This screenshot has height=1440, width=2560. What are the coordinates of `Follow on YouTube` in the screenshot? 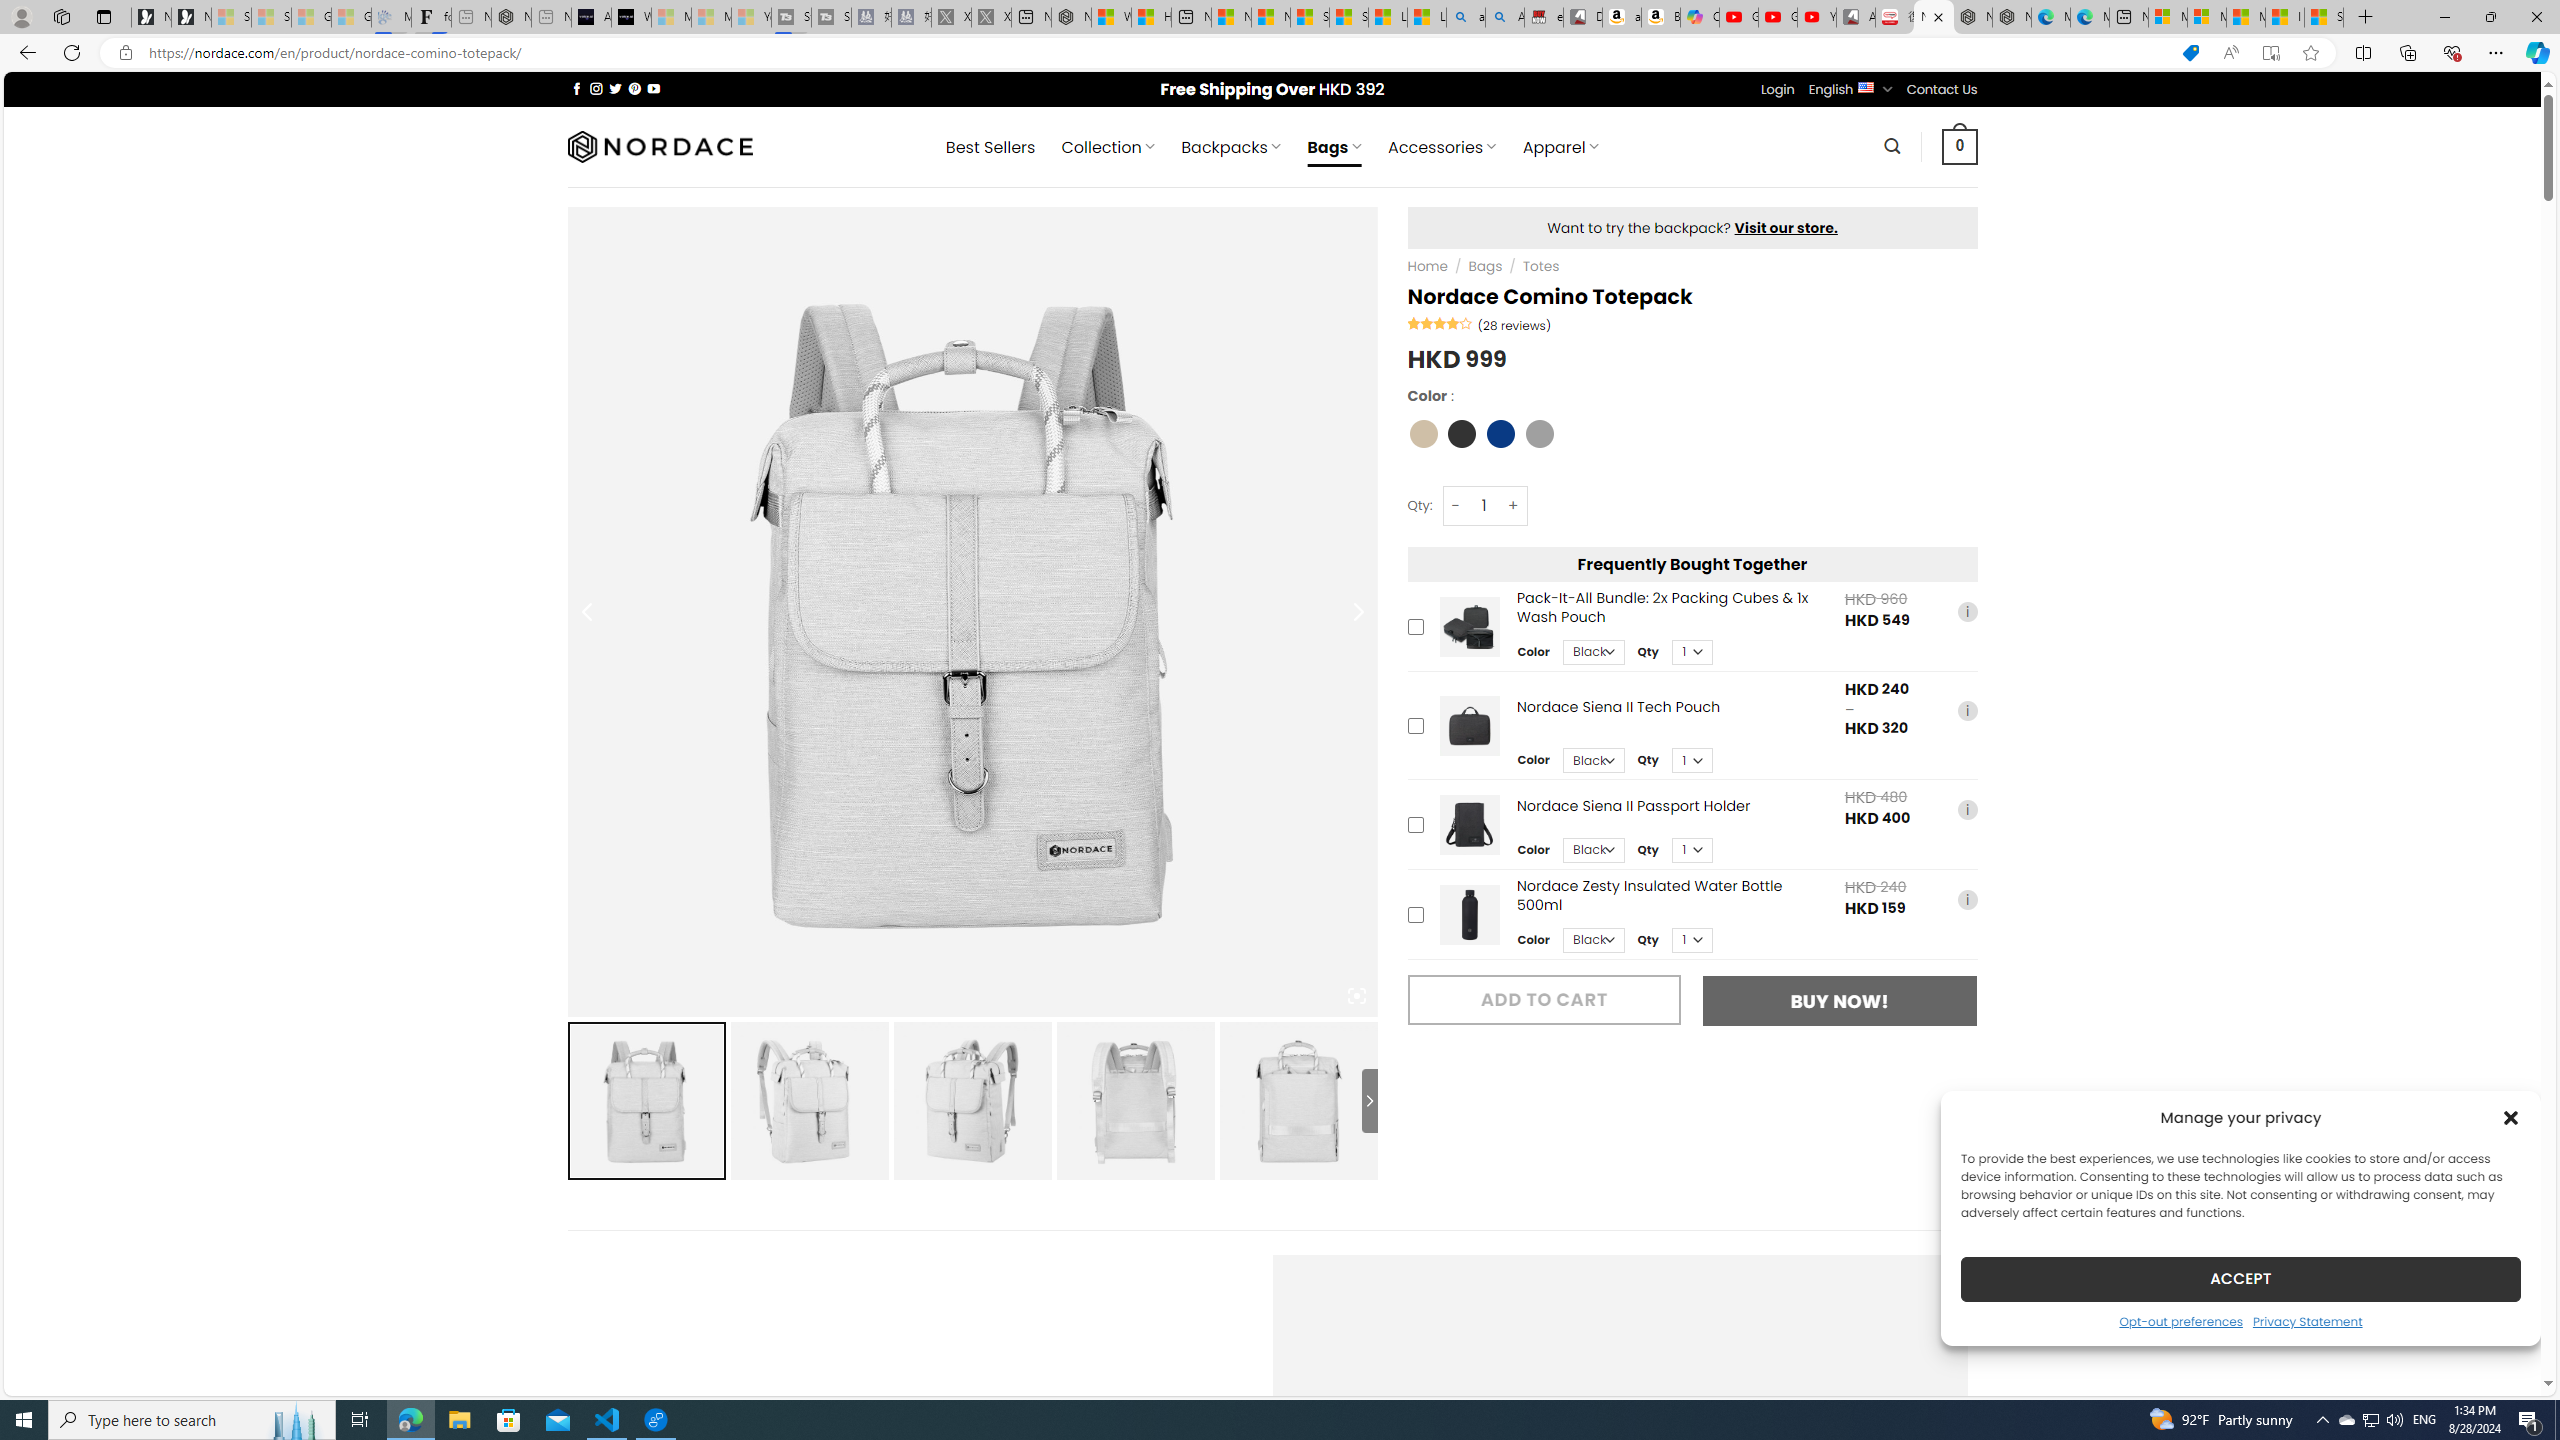 It's located at (654, 88).